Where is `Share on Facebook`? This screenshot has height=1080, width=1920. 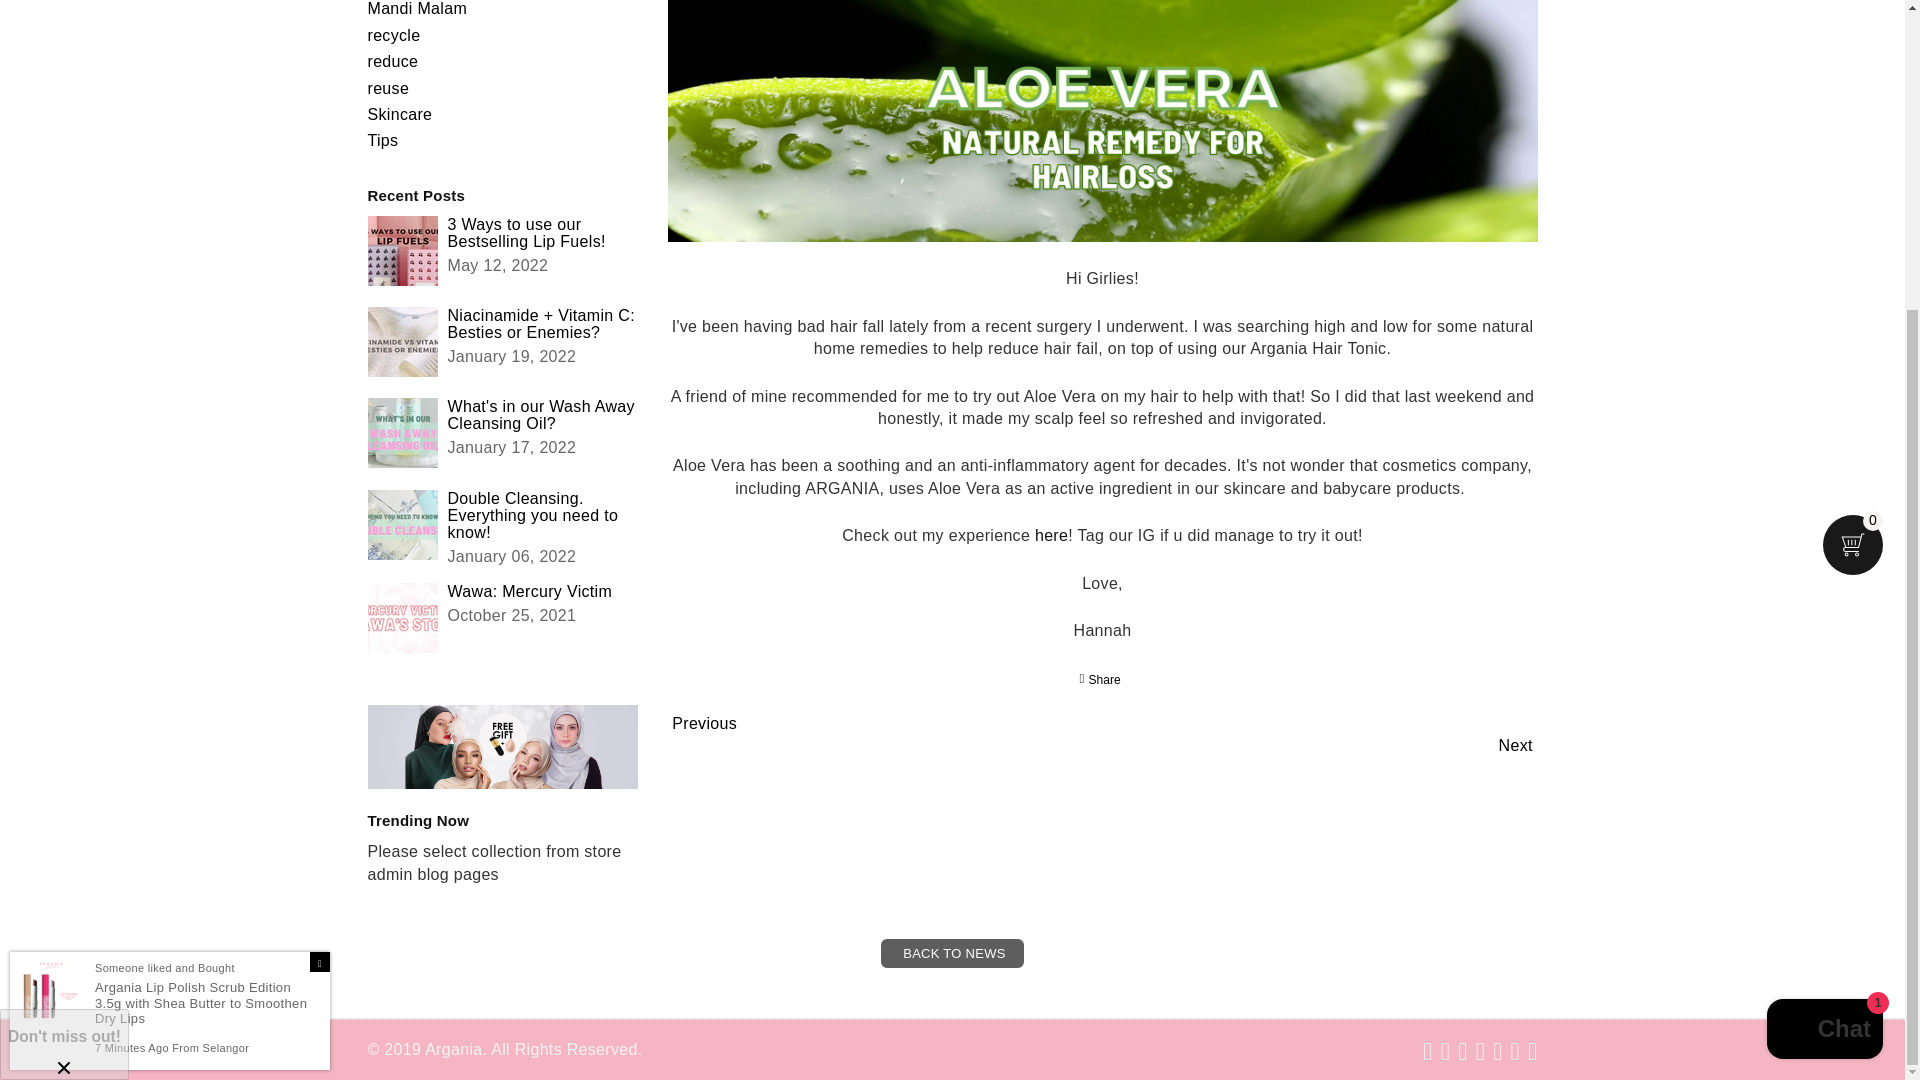
Share on Facebook is located at coordinates (1099, 680).